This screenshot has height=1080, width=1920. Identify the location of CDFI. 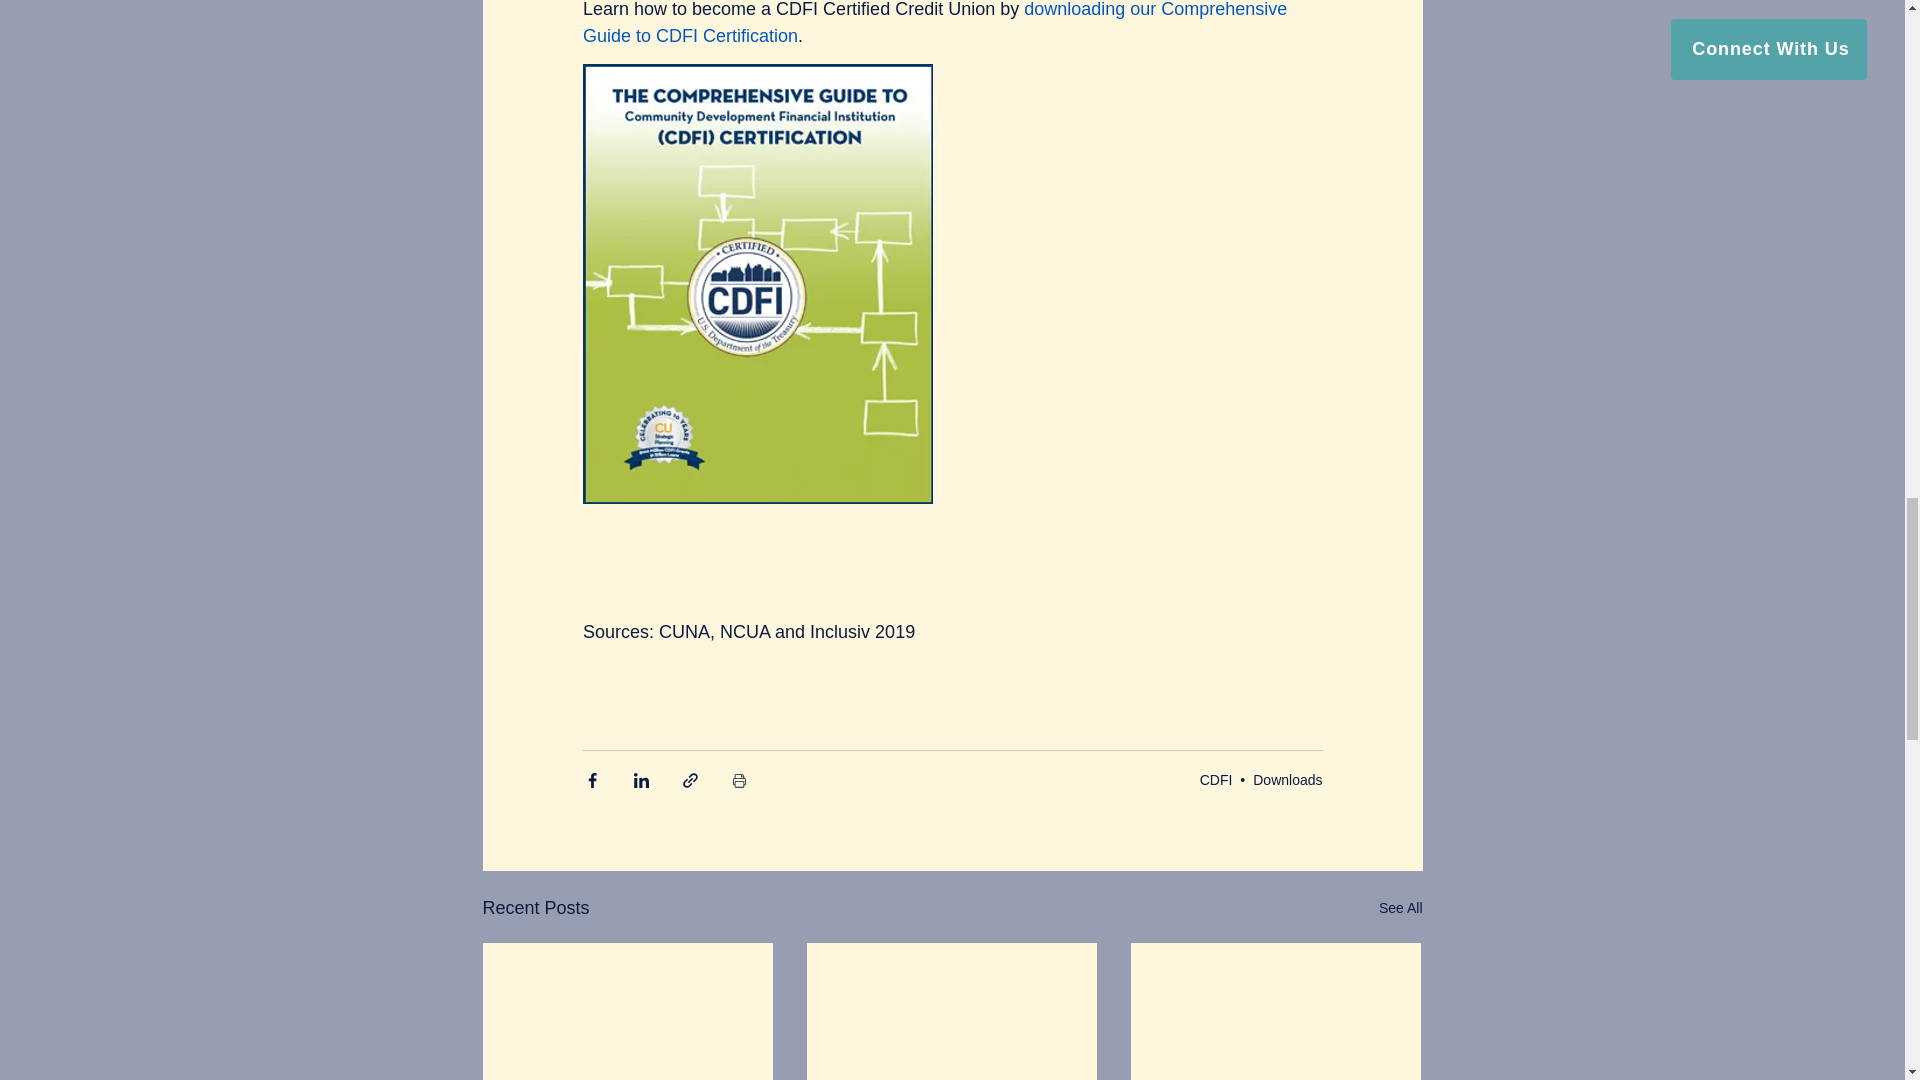
(1216, 780).